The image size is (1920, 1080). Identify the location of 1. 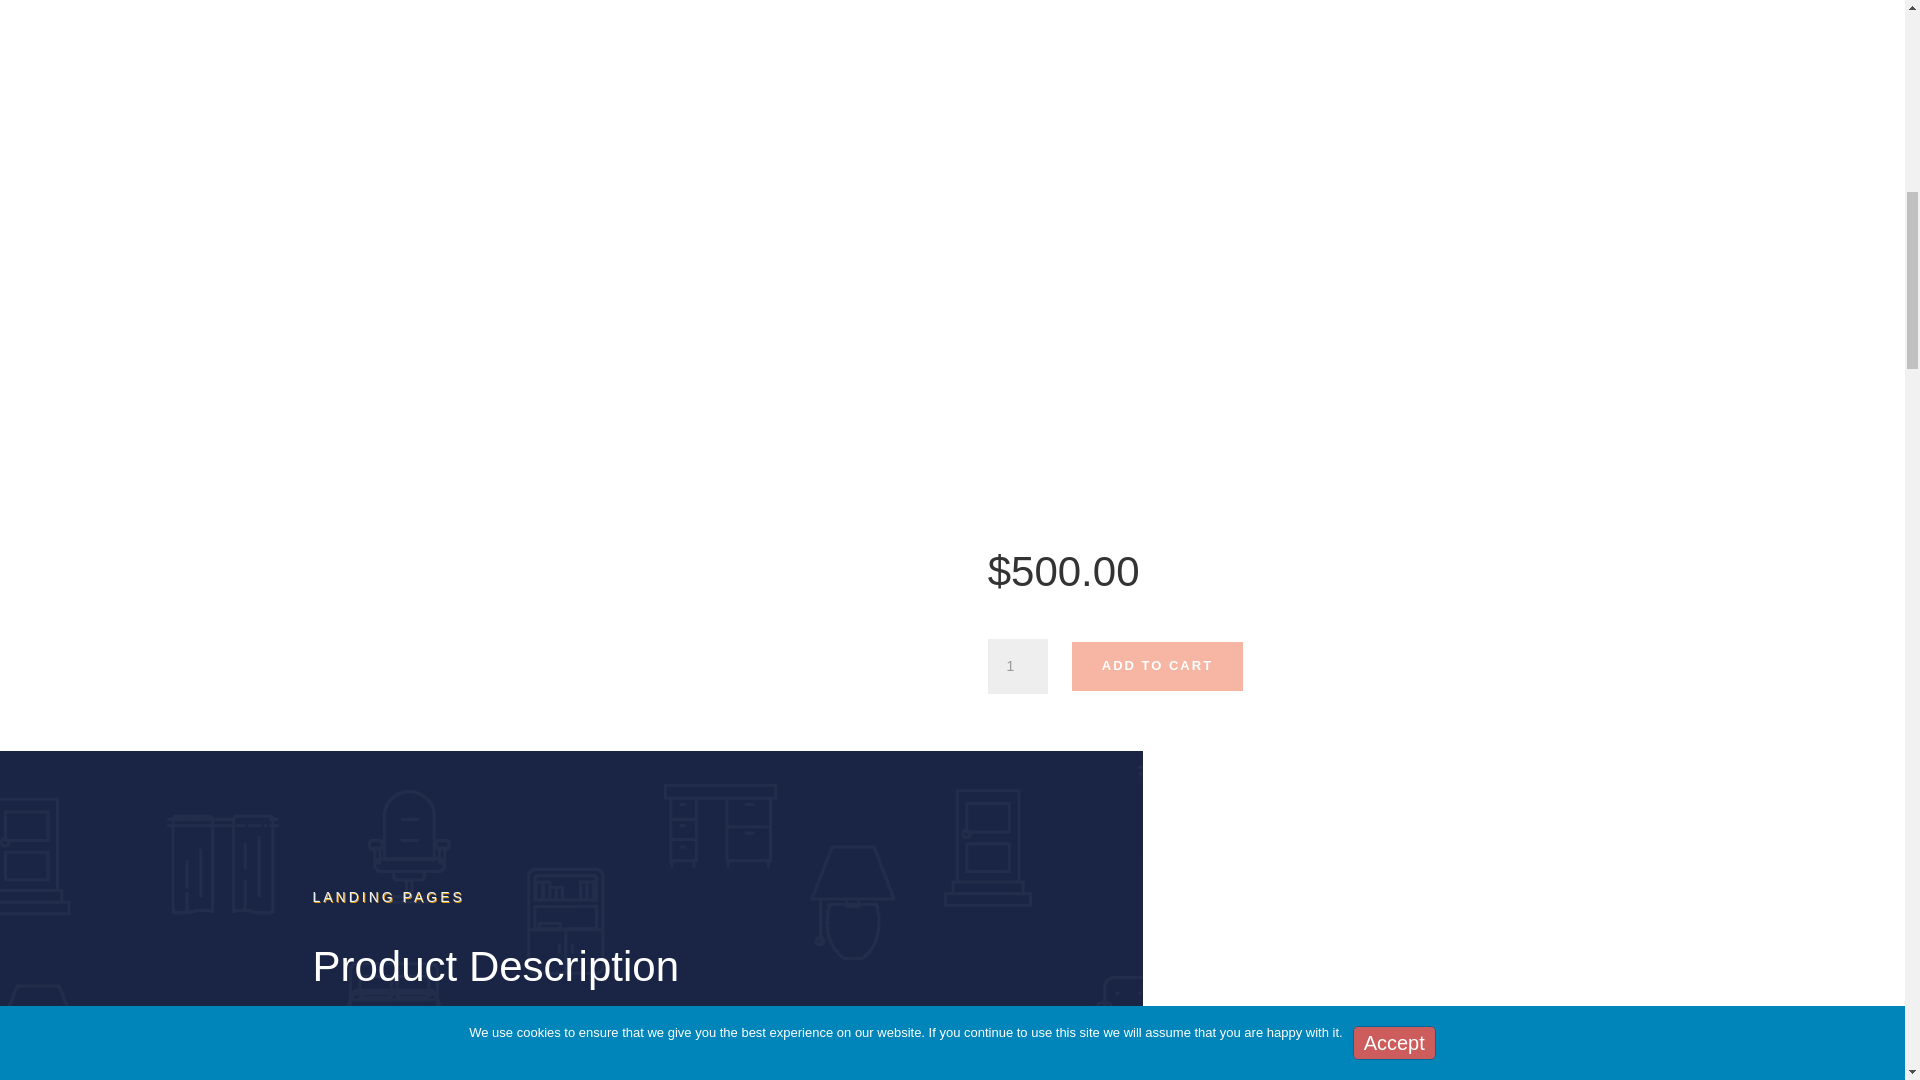
(1018, 667).